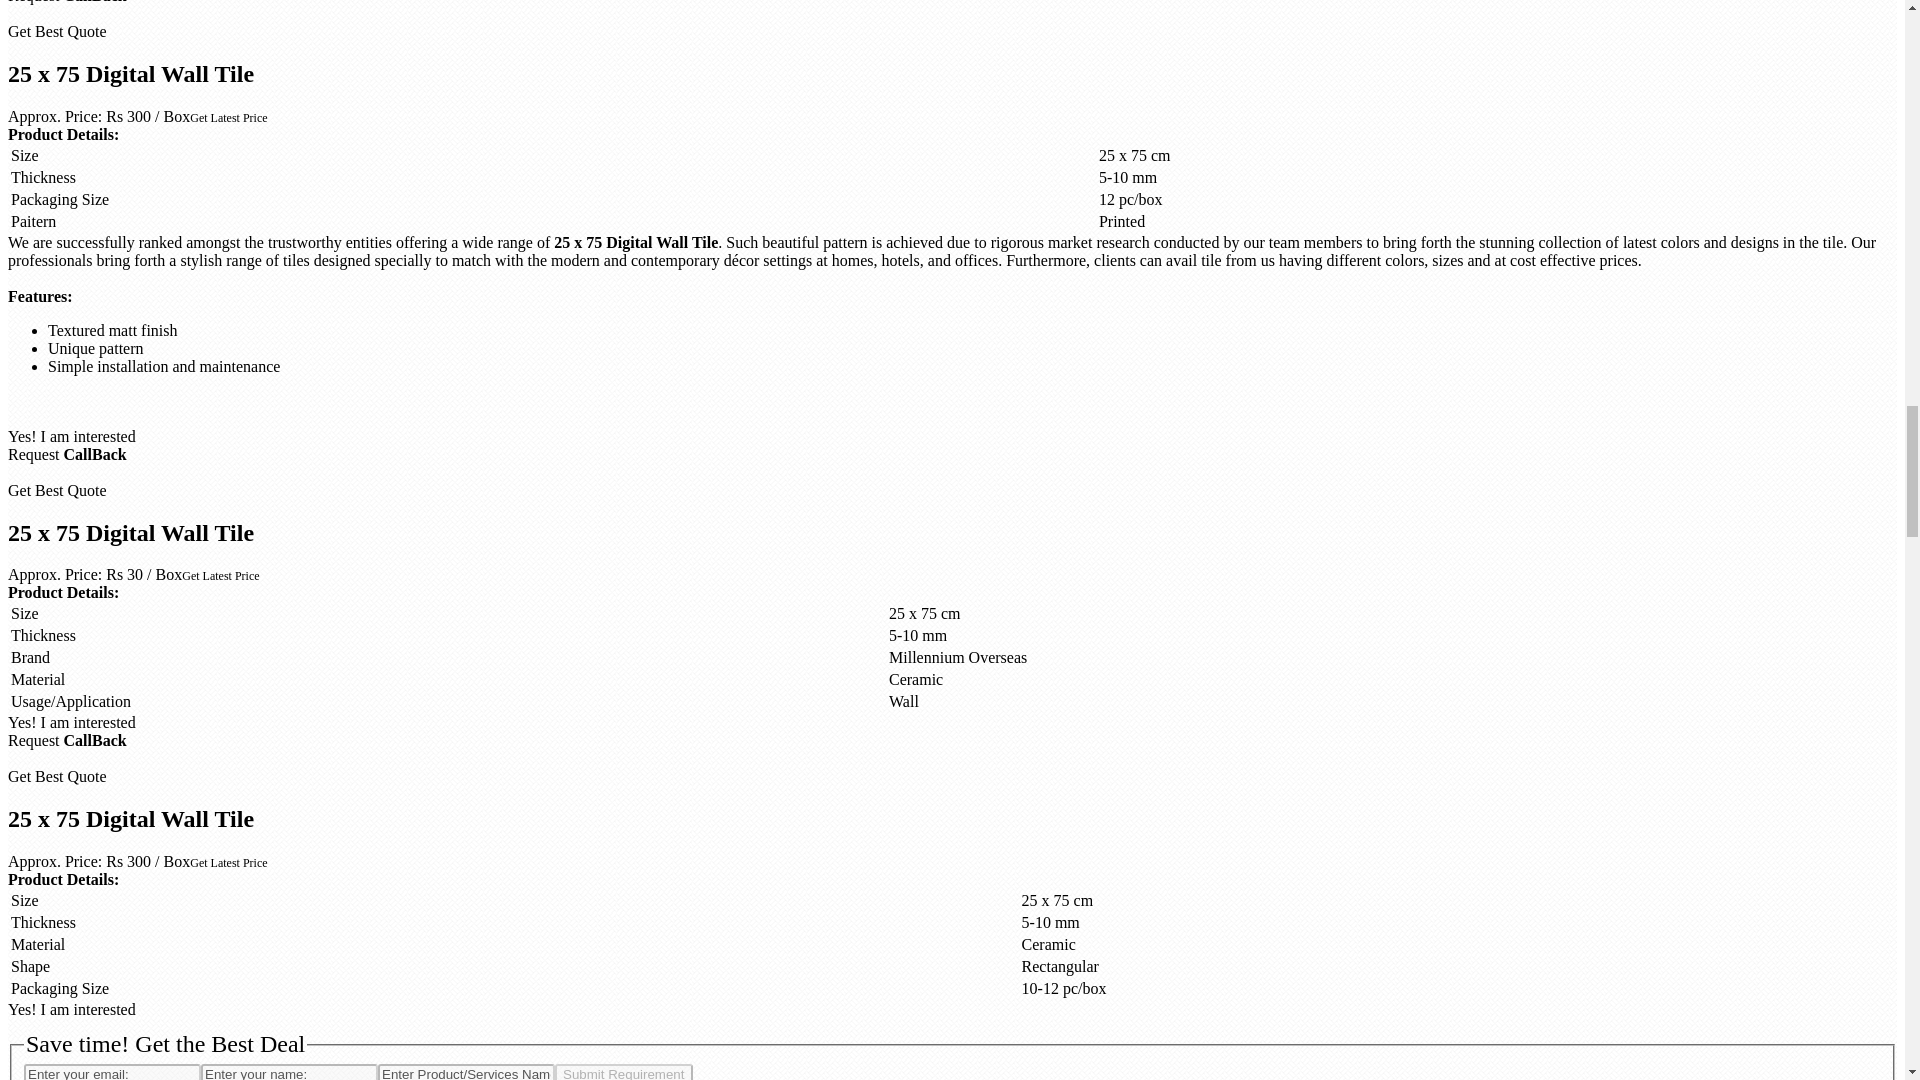 The height and width of the screenshot is (1080, 1920). I want to click on Enter your name:, so click(290, 1072).